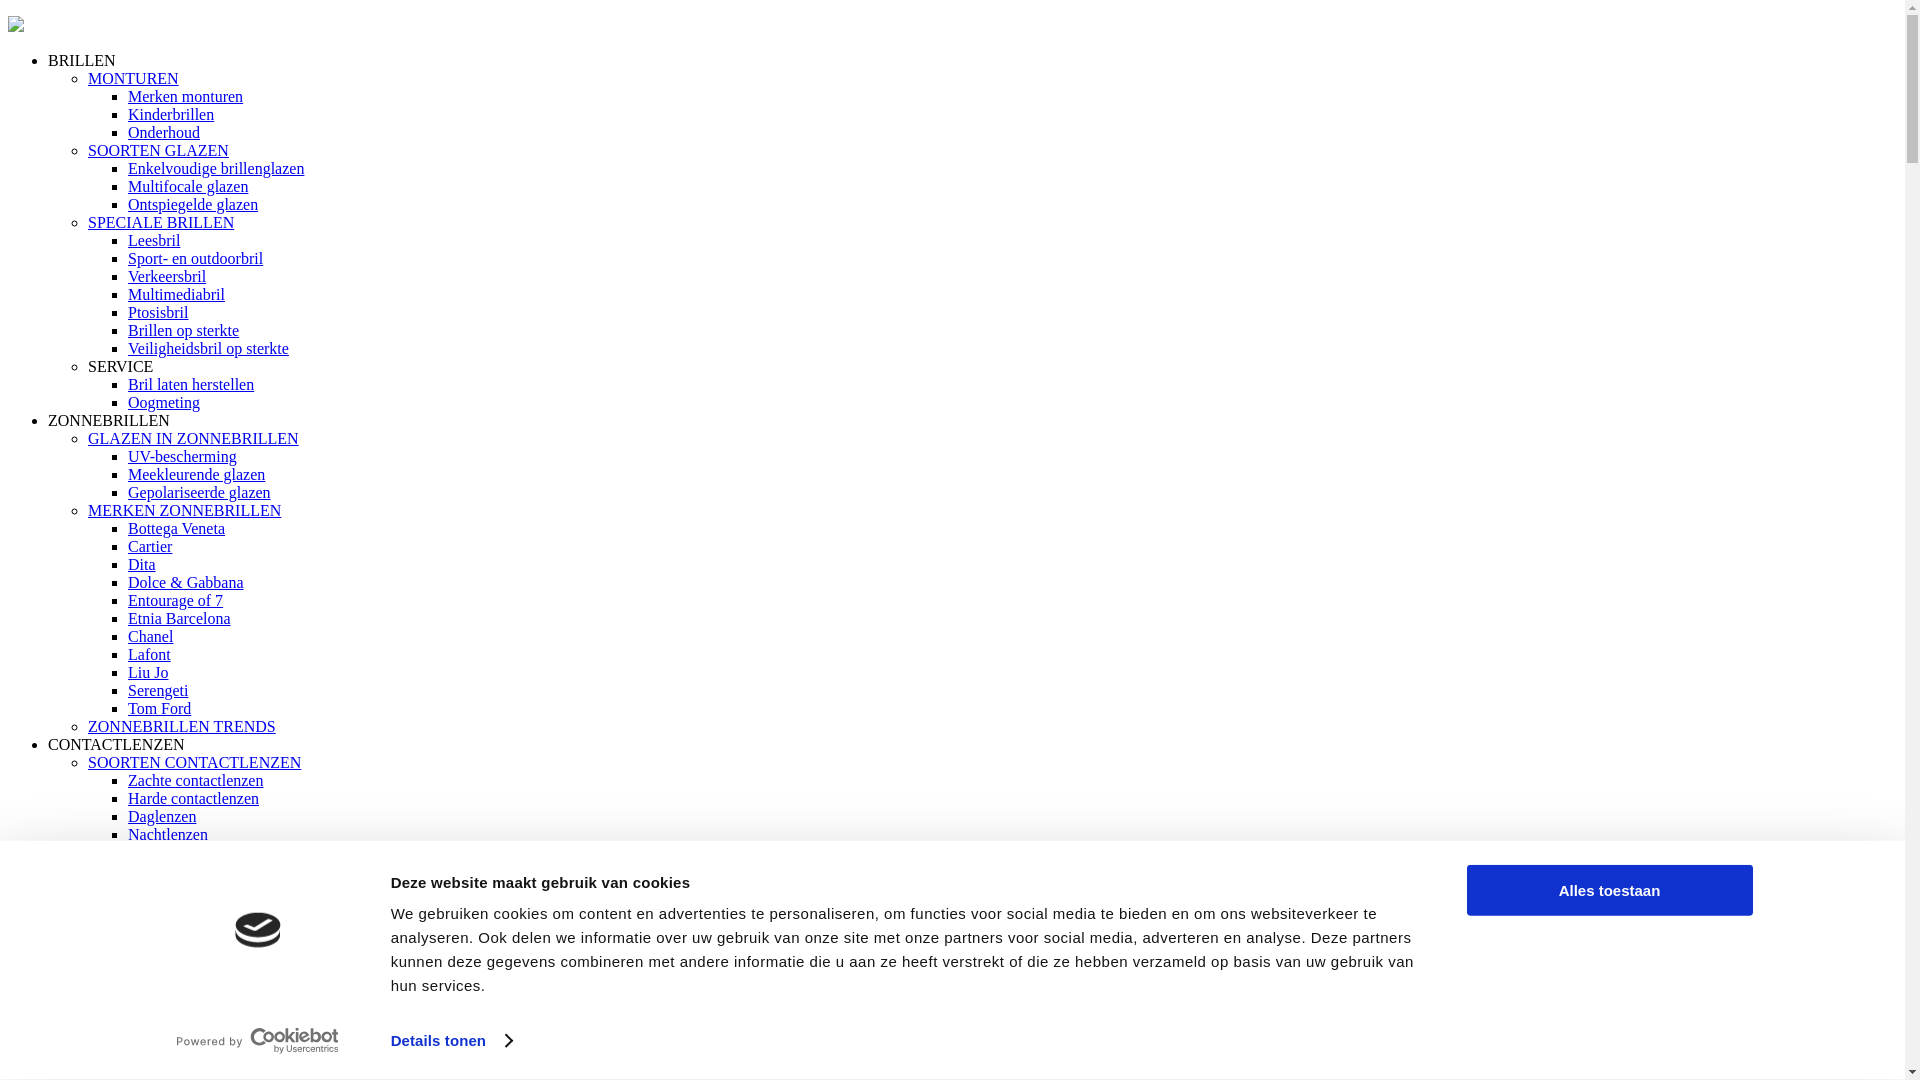  Describe the element at coordinates (142, 564) in the screenshot. I see `Dita` at that location.